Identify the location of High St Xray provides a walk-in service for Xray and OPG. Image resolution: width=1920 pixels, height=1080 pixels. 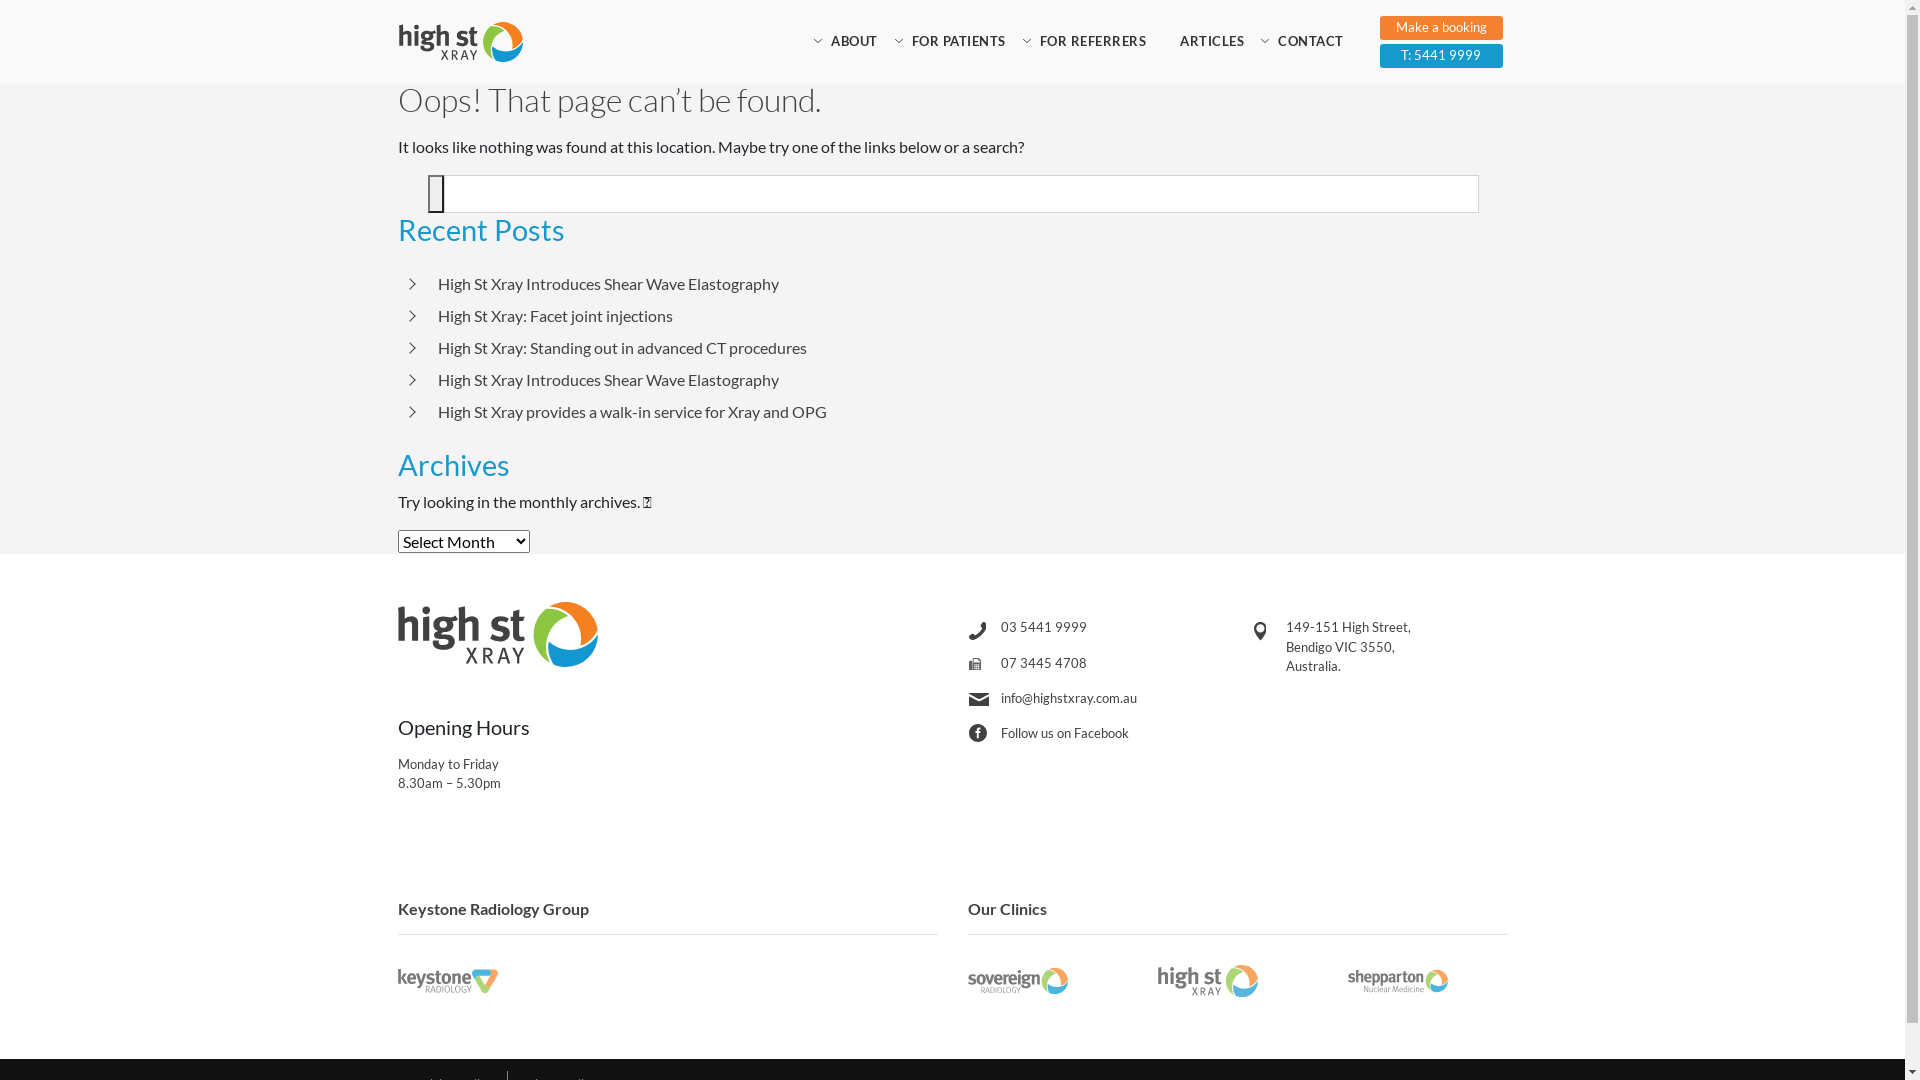
(632, 412).